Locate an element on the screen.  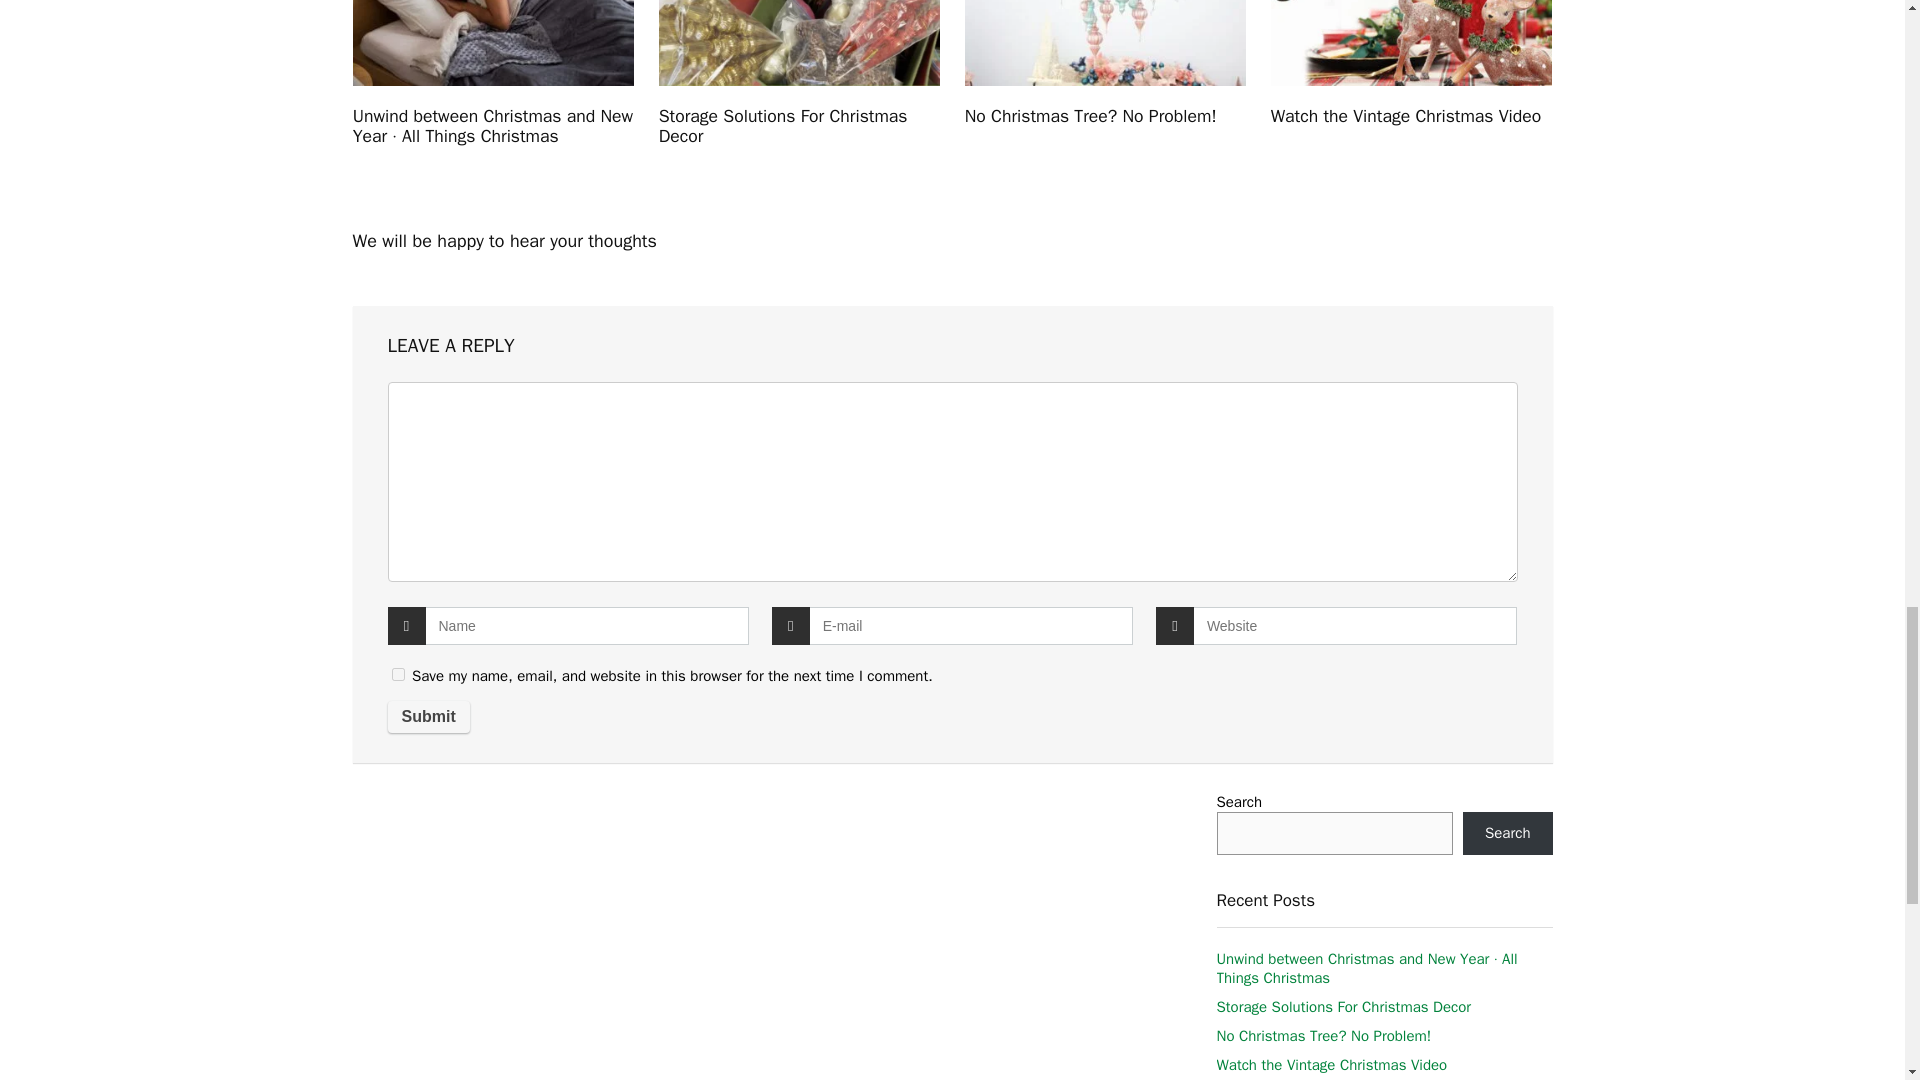
Watch the Vintage Christmas Video is located at coordinates (1406, 116).